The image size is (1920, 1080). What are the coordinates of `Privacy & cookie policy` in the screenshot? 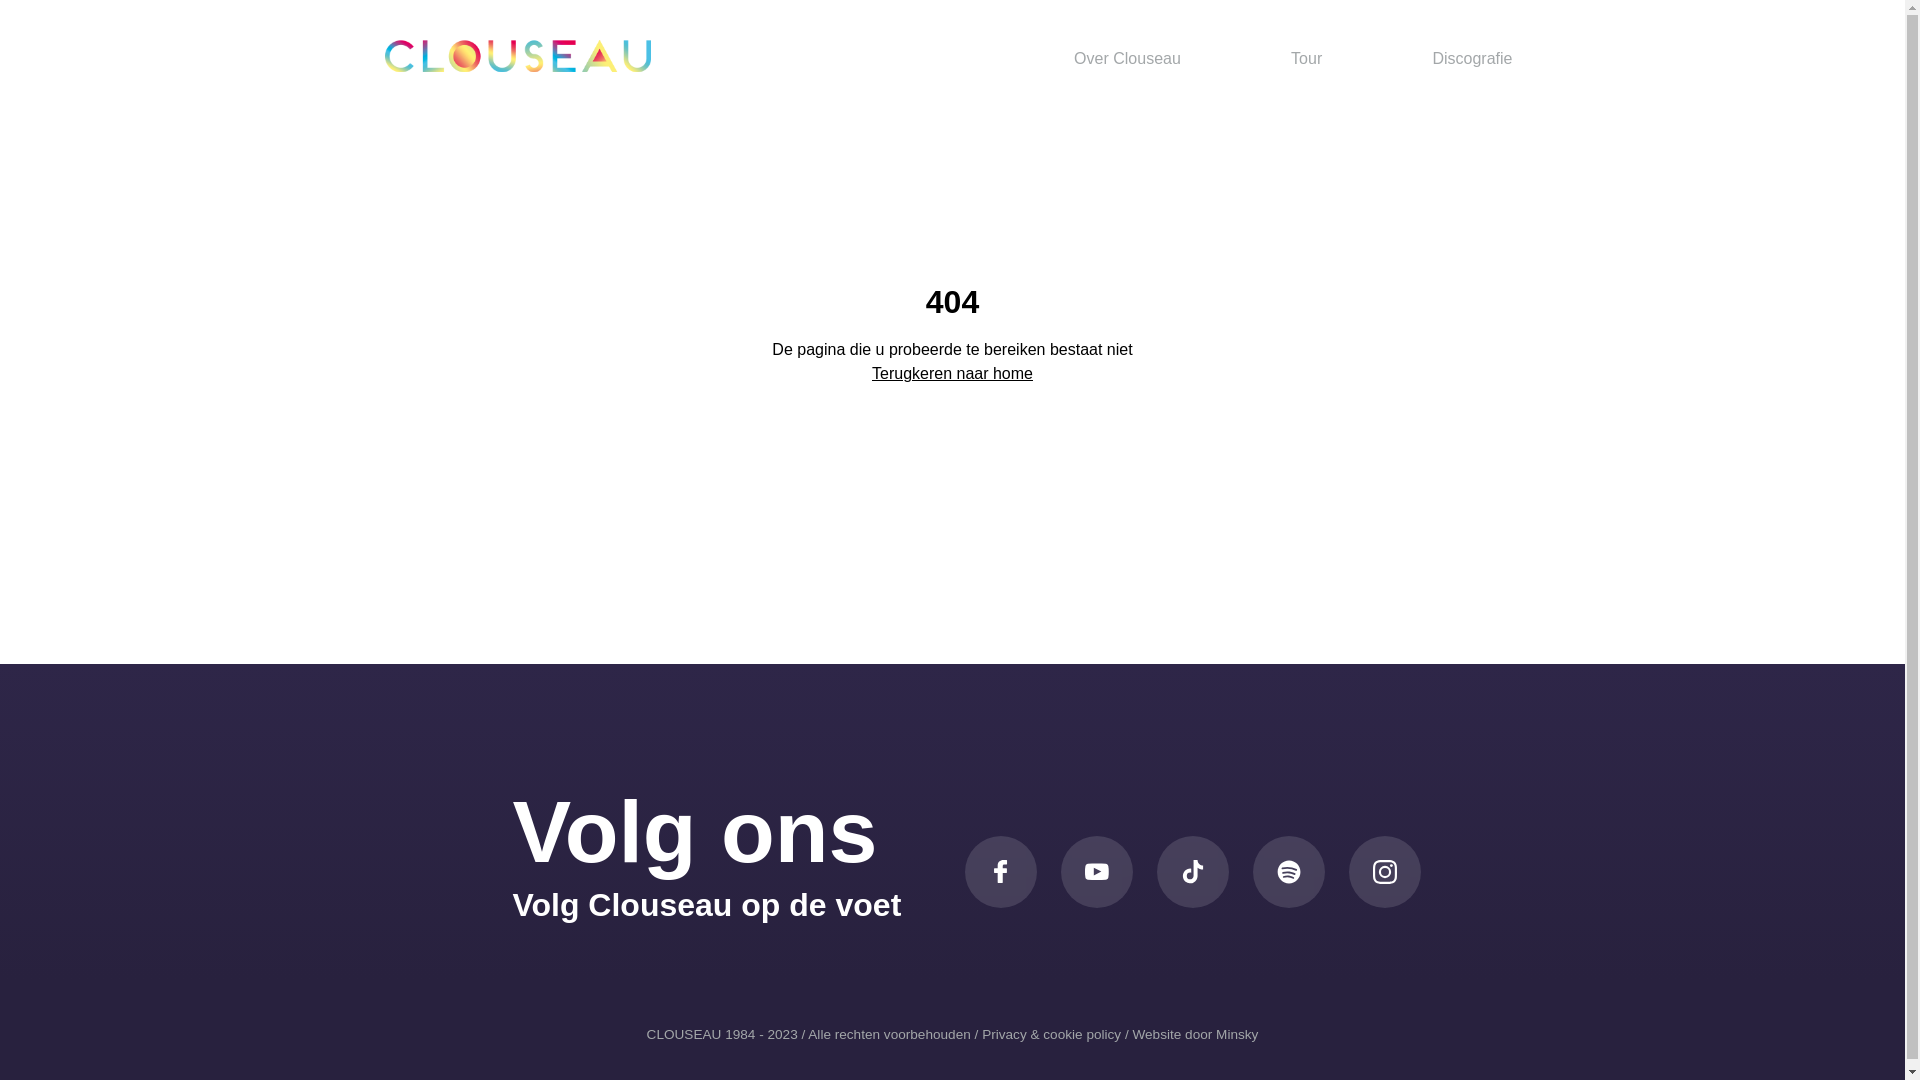 It's located at (1052, 1034).